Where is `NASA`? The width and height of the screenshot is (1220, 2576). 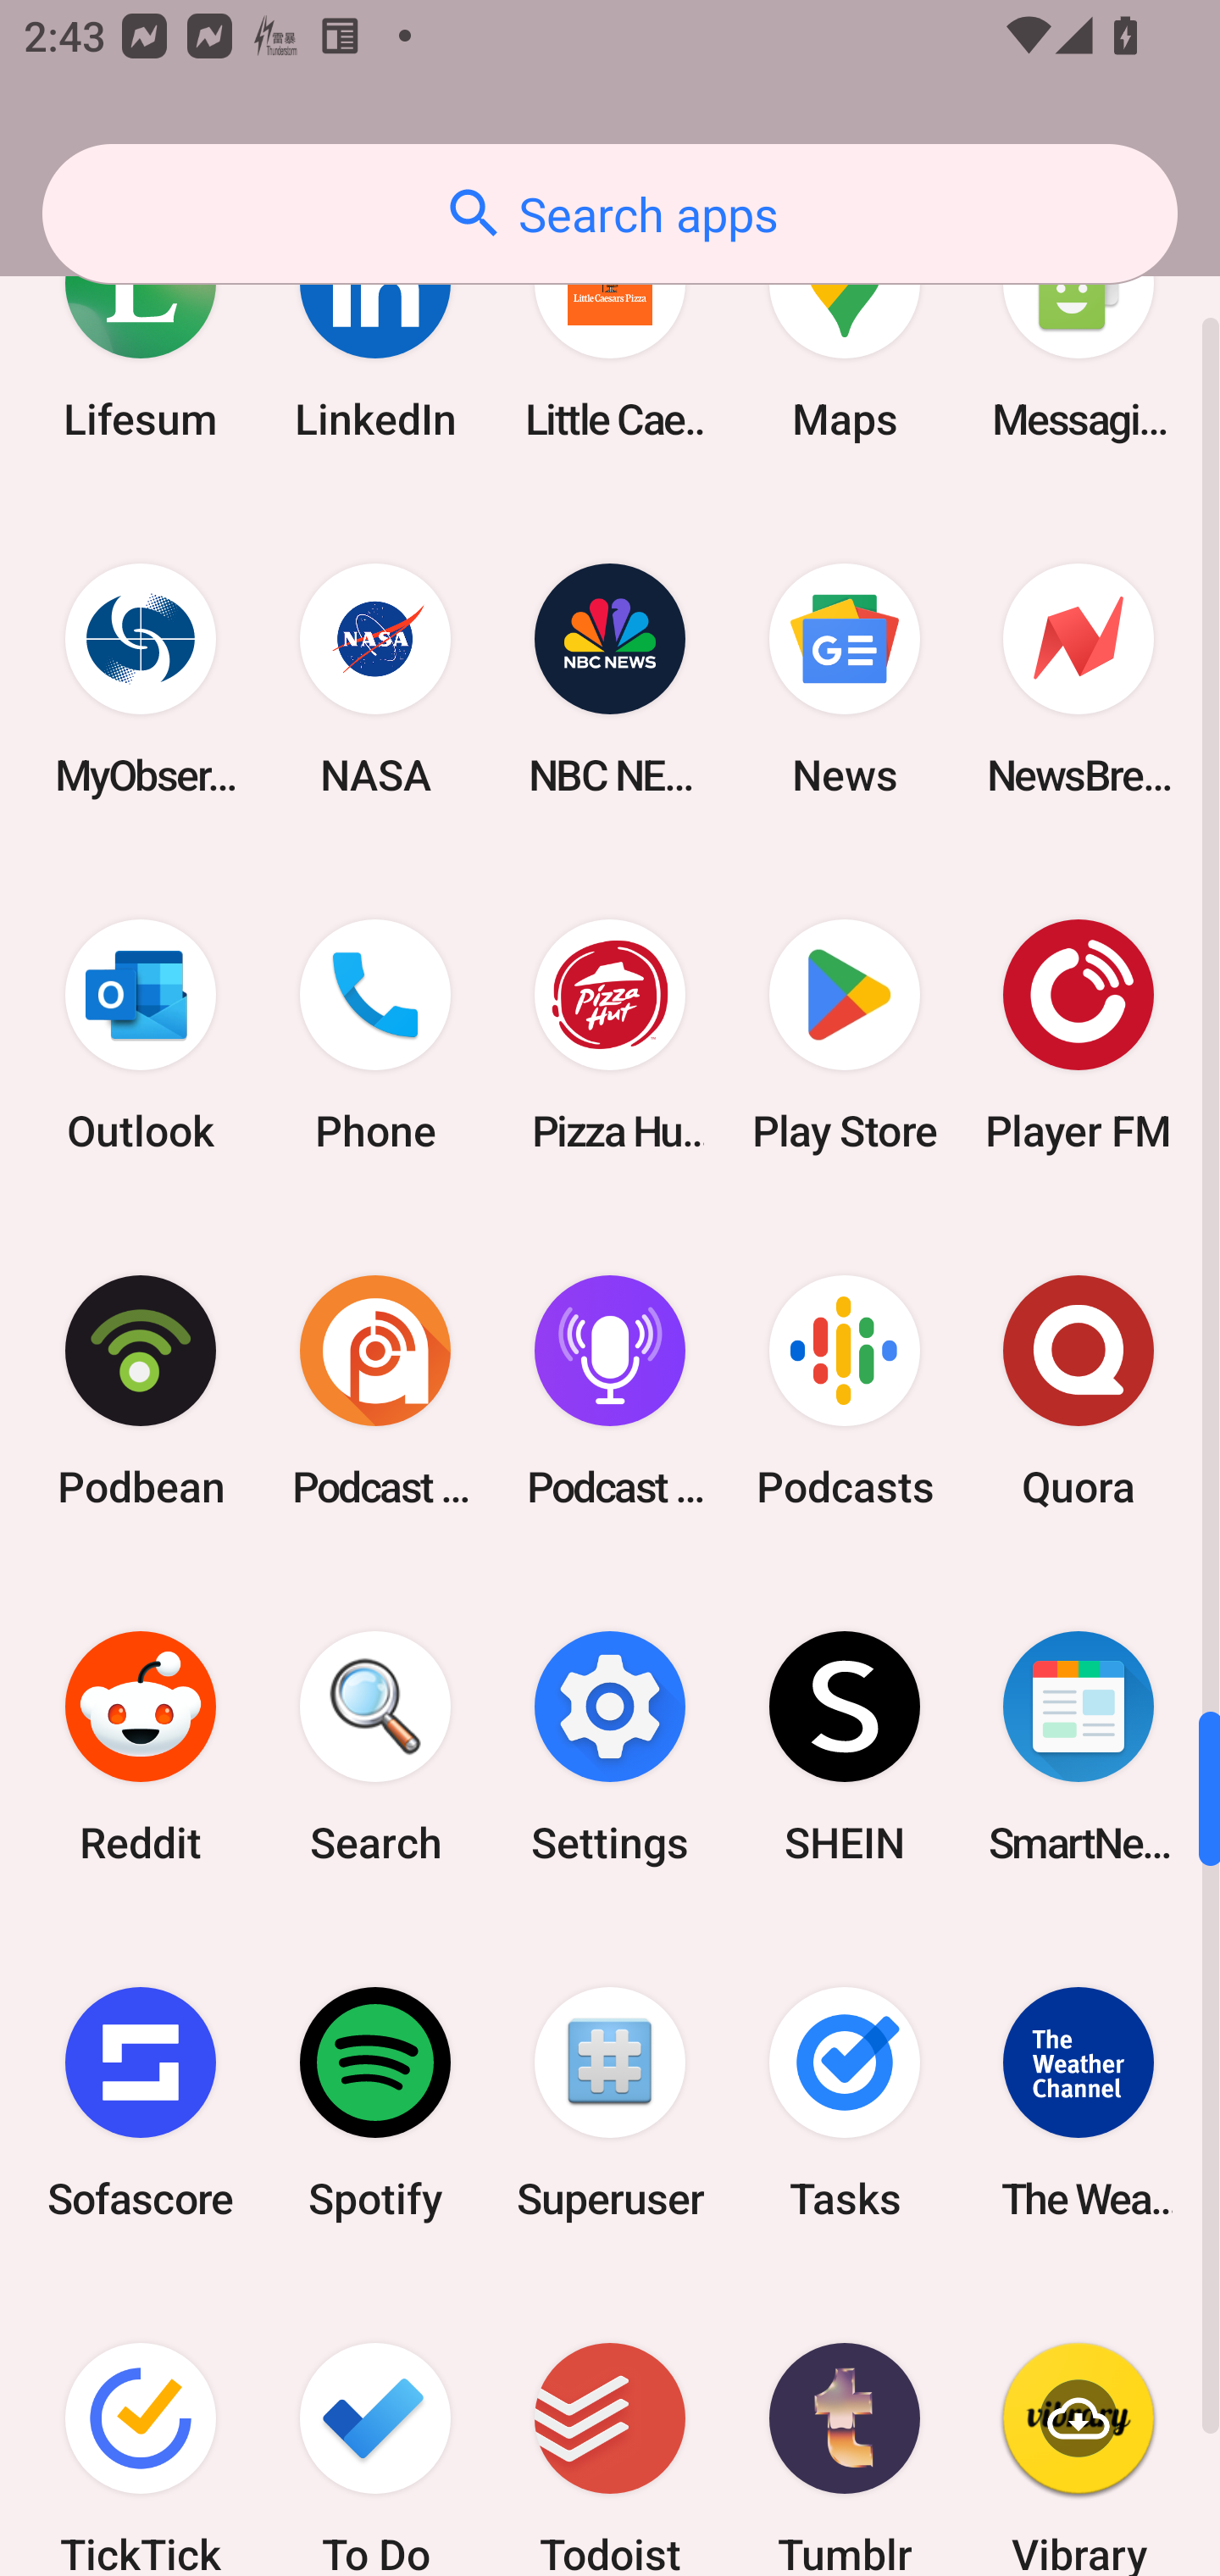
NASA is located at coordinates (375, 680).